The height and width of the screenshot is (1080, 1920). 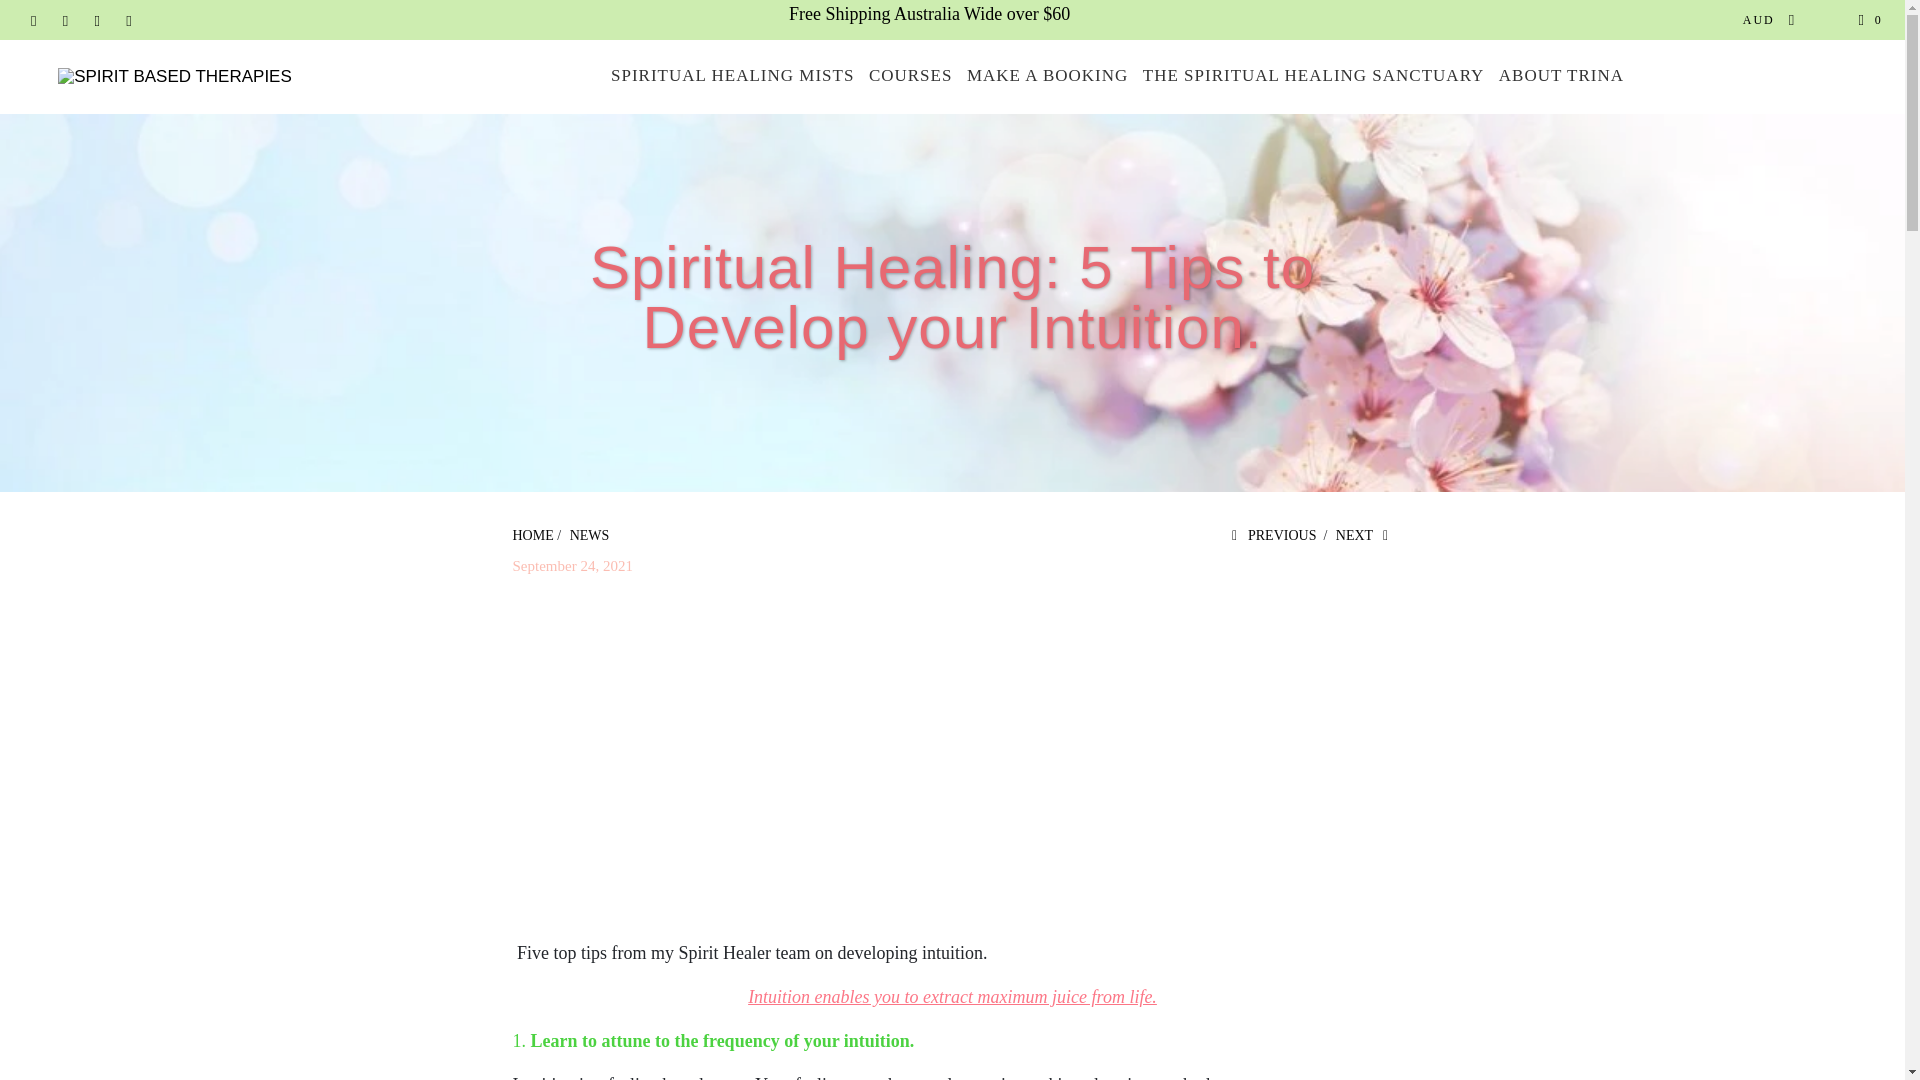 What do you see at coordinates (532, 536) in the screenshot?
I see `Spirit Based Therapies` at bounding box center [532, 536].